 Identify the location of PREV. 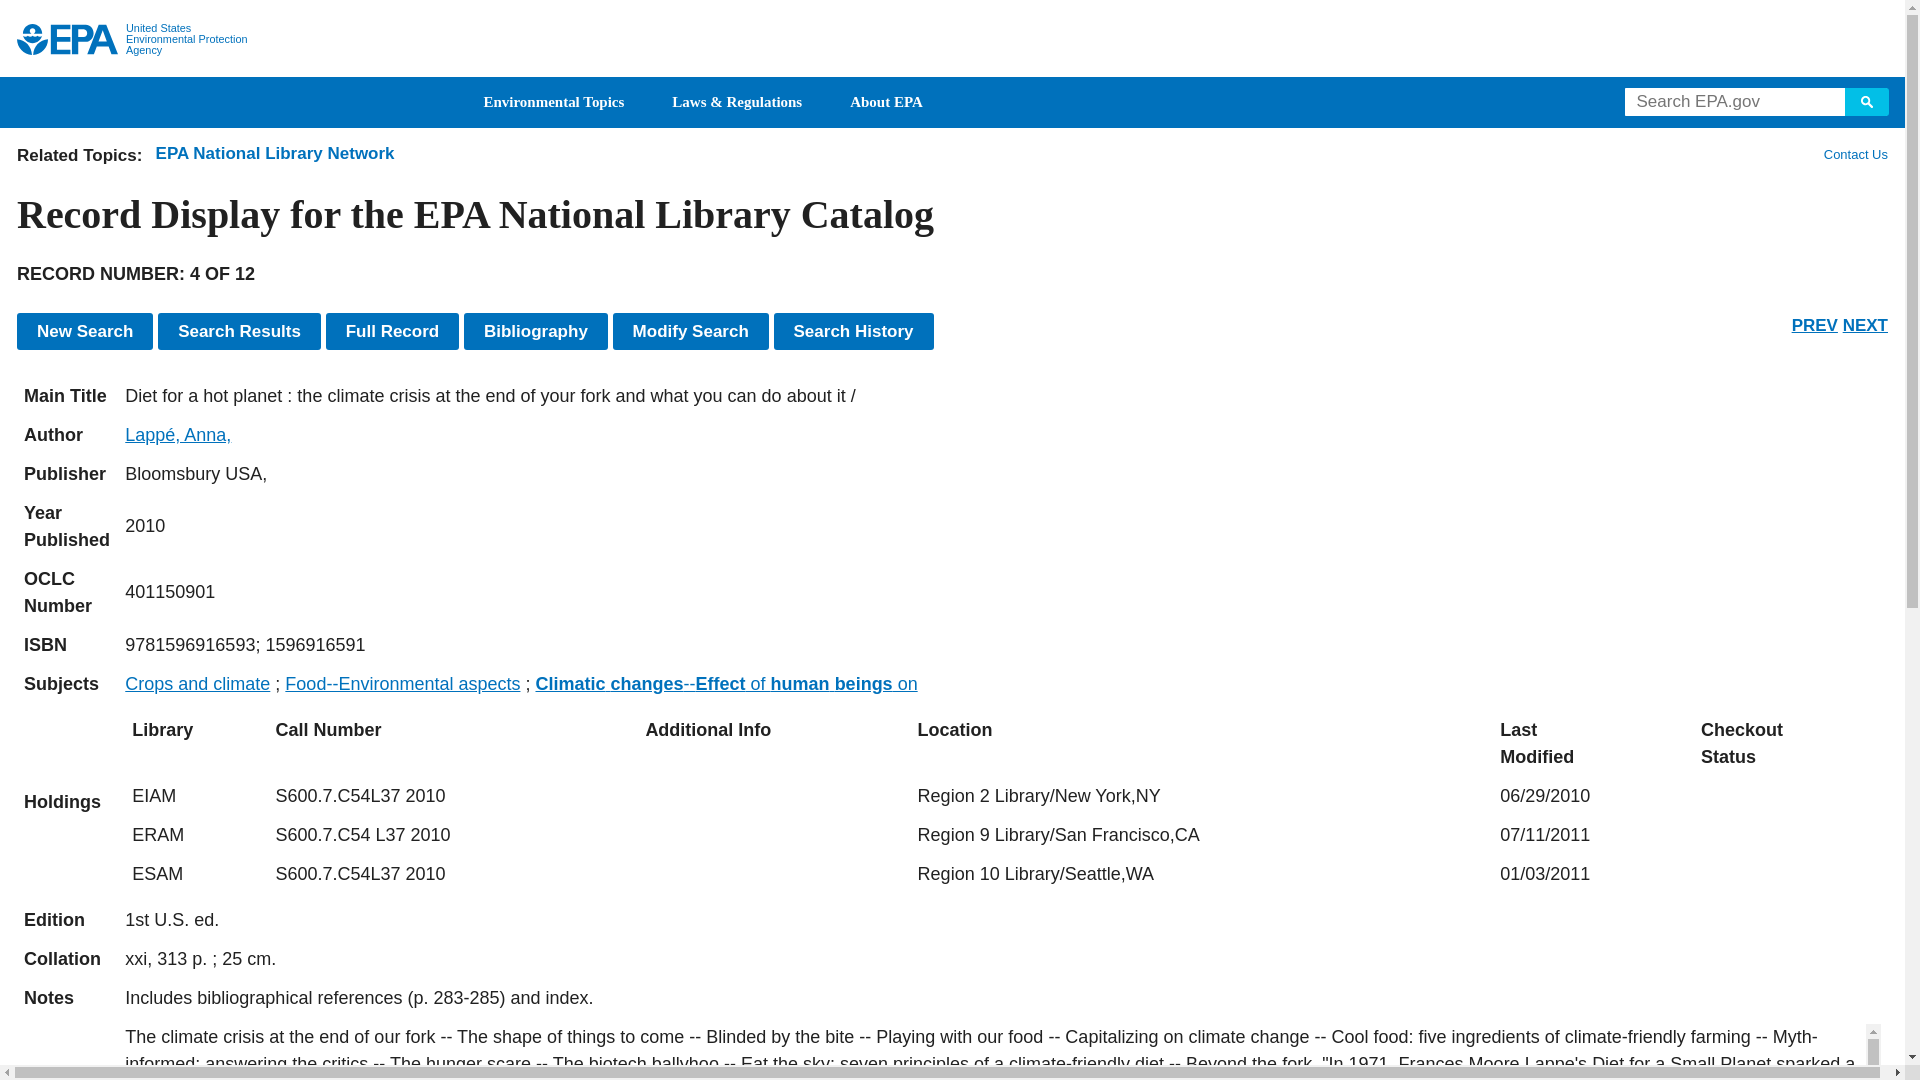
(1814, 325).